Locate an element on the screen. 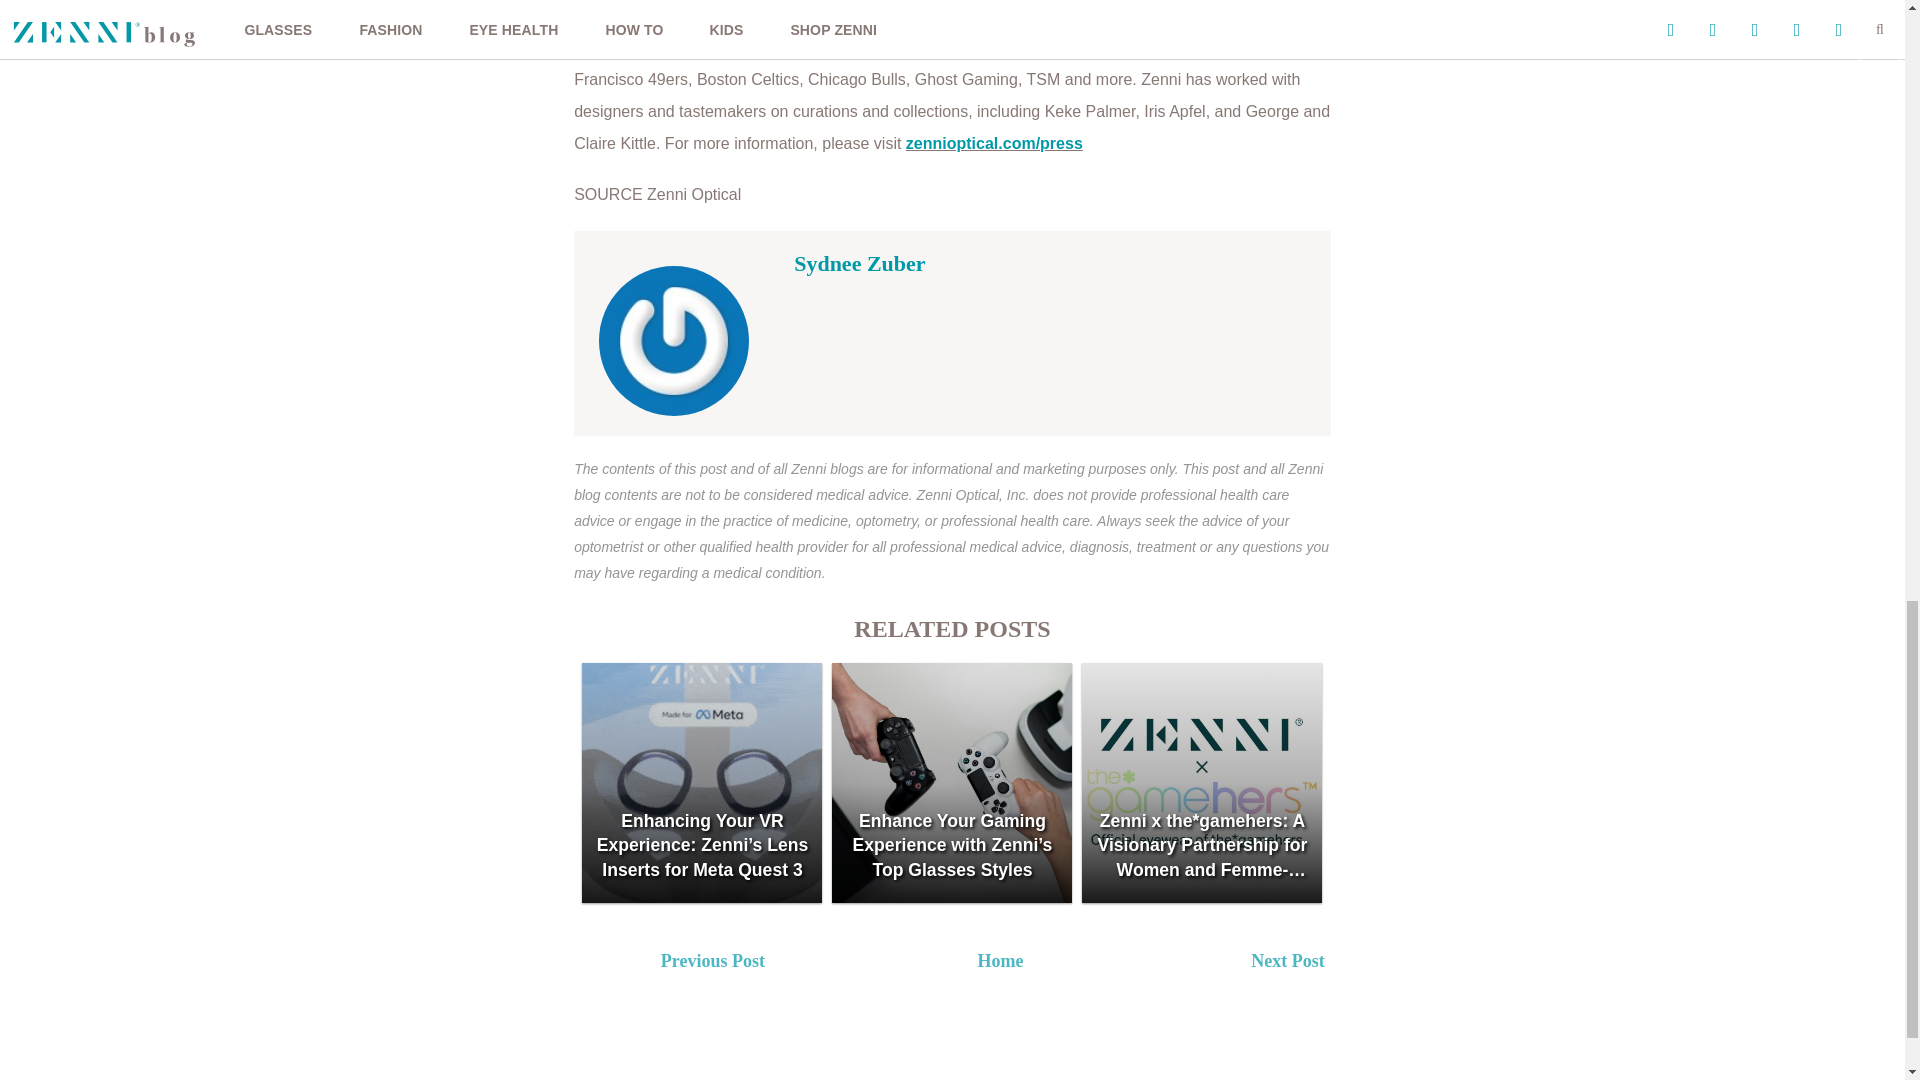 The image size is (1920, 1080). Next Post is located at coordinates (1390, 964).